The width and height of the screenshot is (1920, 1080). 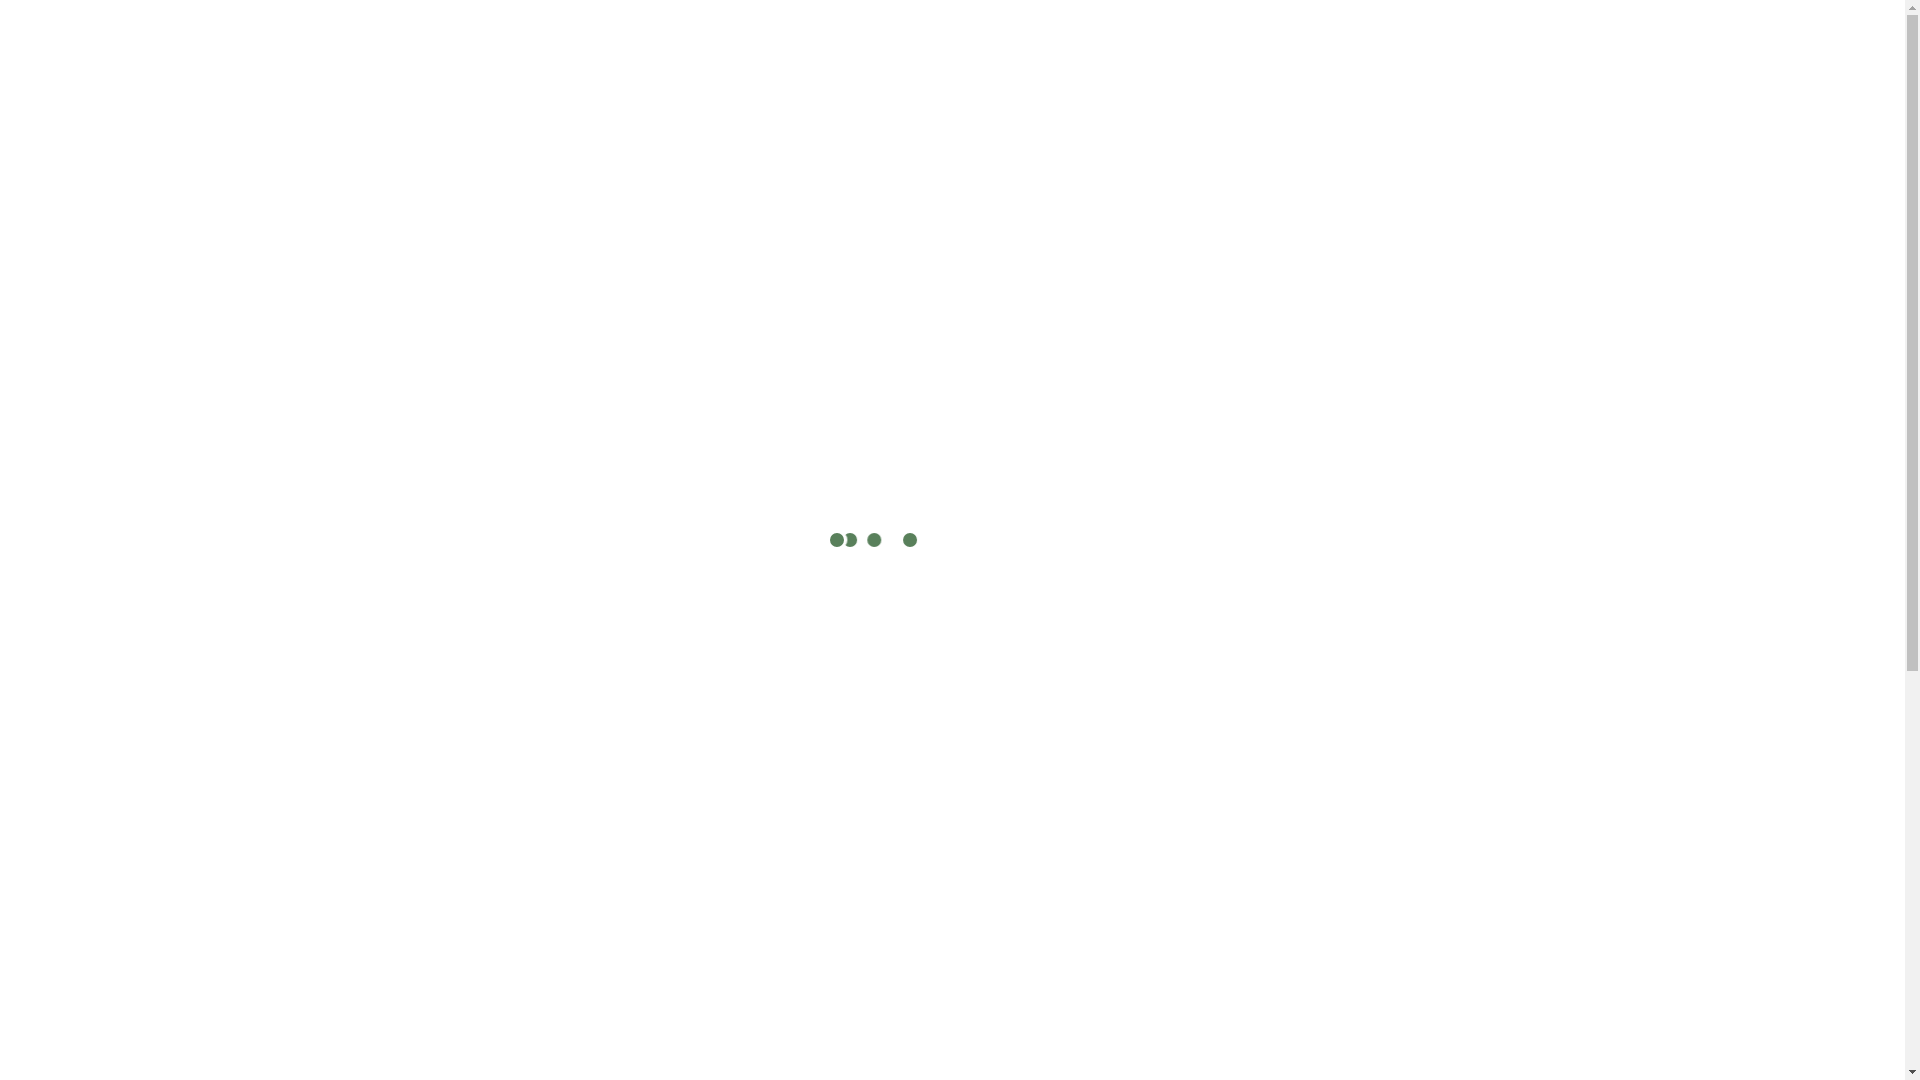 What do you see at coordinates (928, 103) in the screenshot?
I see `Products` at bounding box center [928, 103].